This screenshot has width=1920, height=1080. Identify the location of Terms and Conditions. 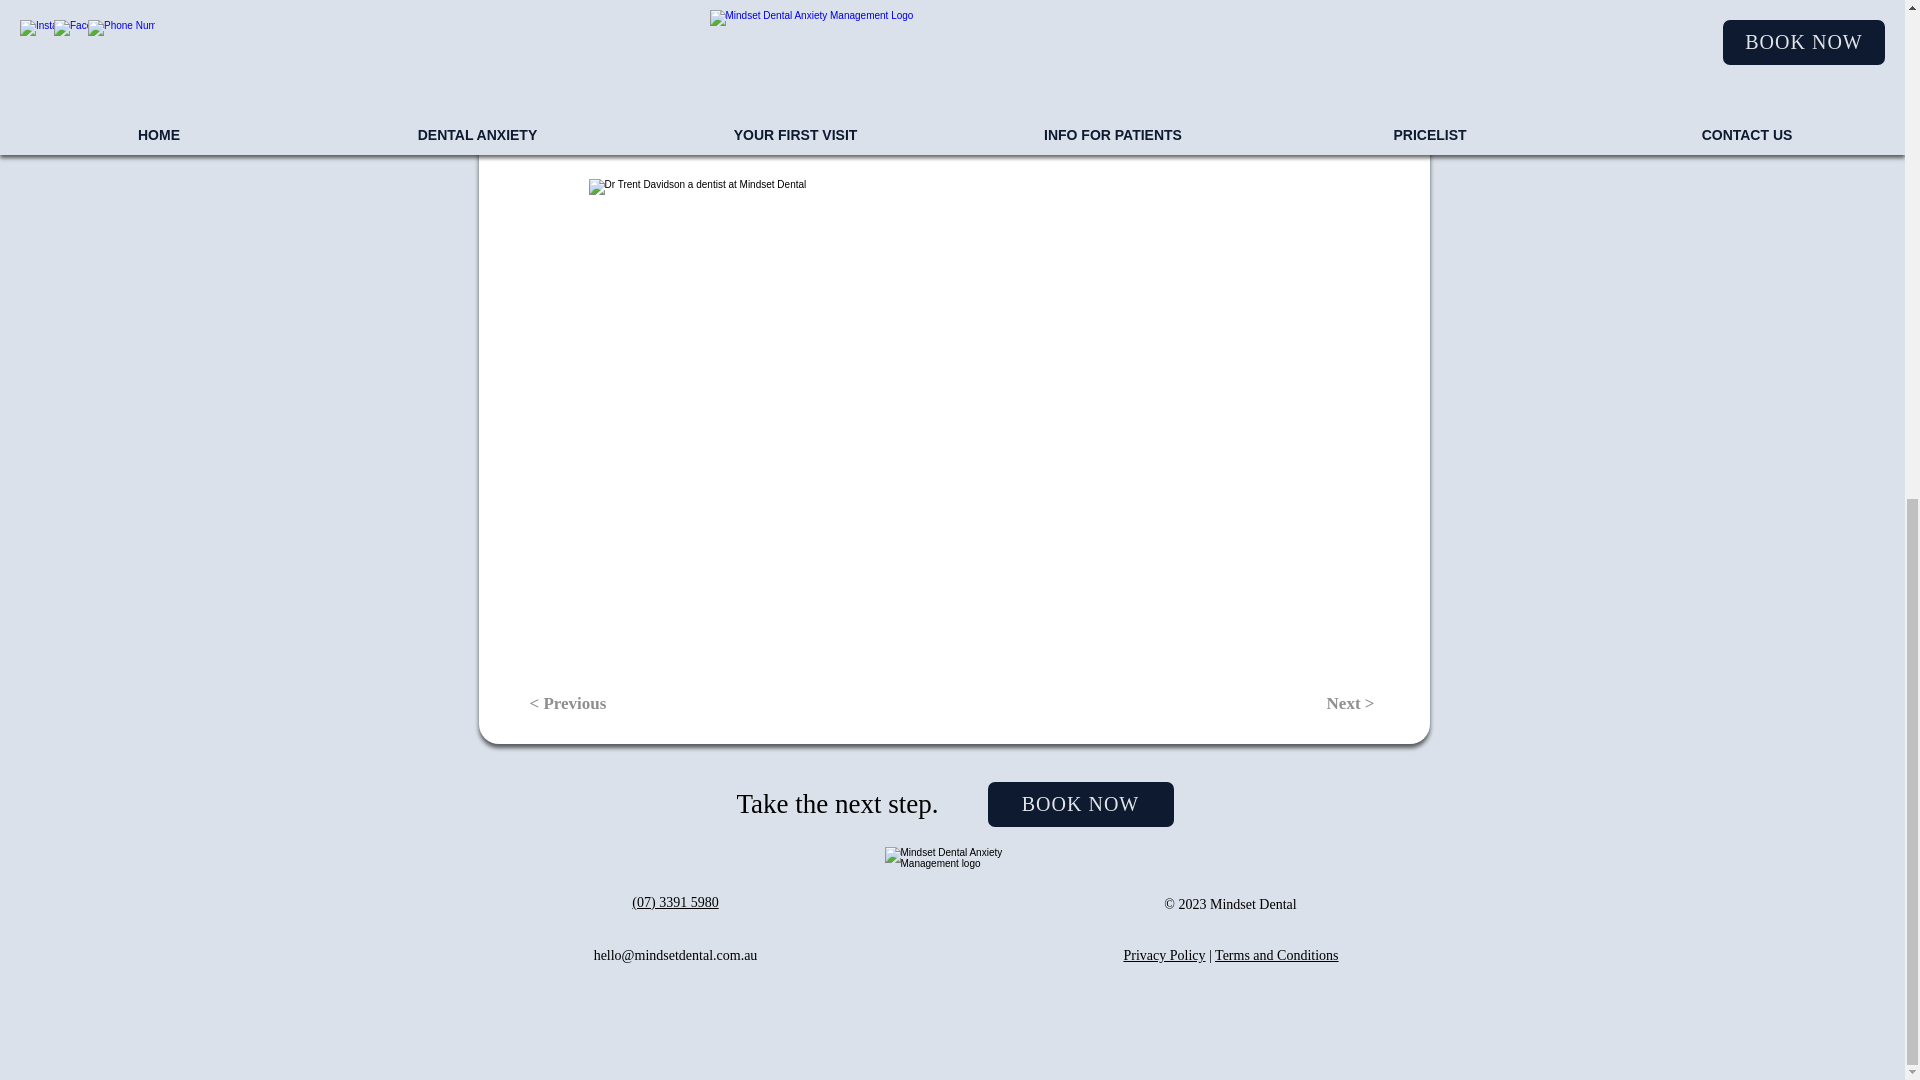
(1276, 956).